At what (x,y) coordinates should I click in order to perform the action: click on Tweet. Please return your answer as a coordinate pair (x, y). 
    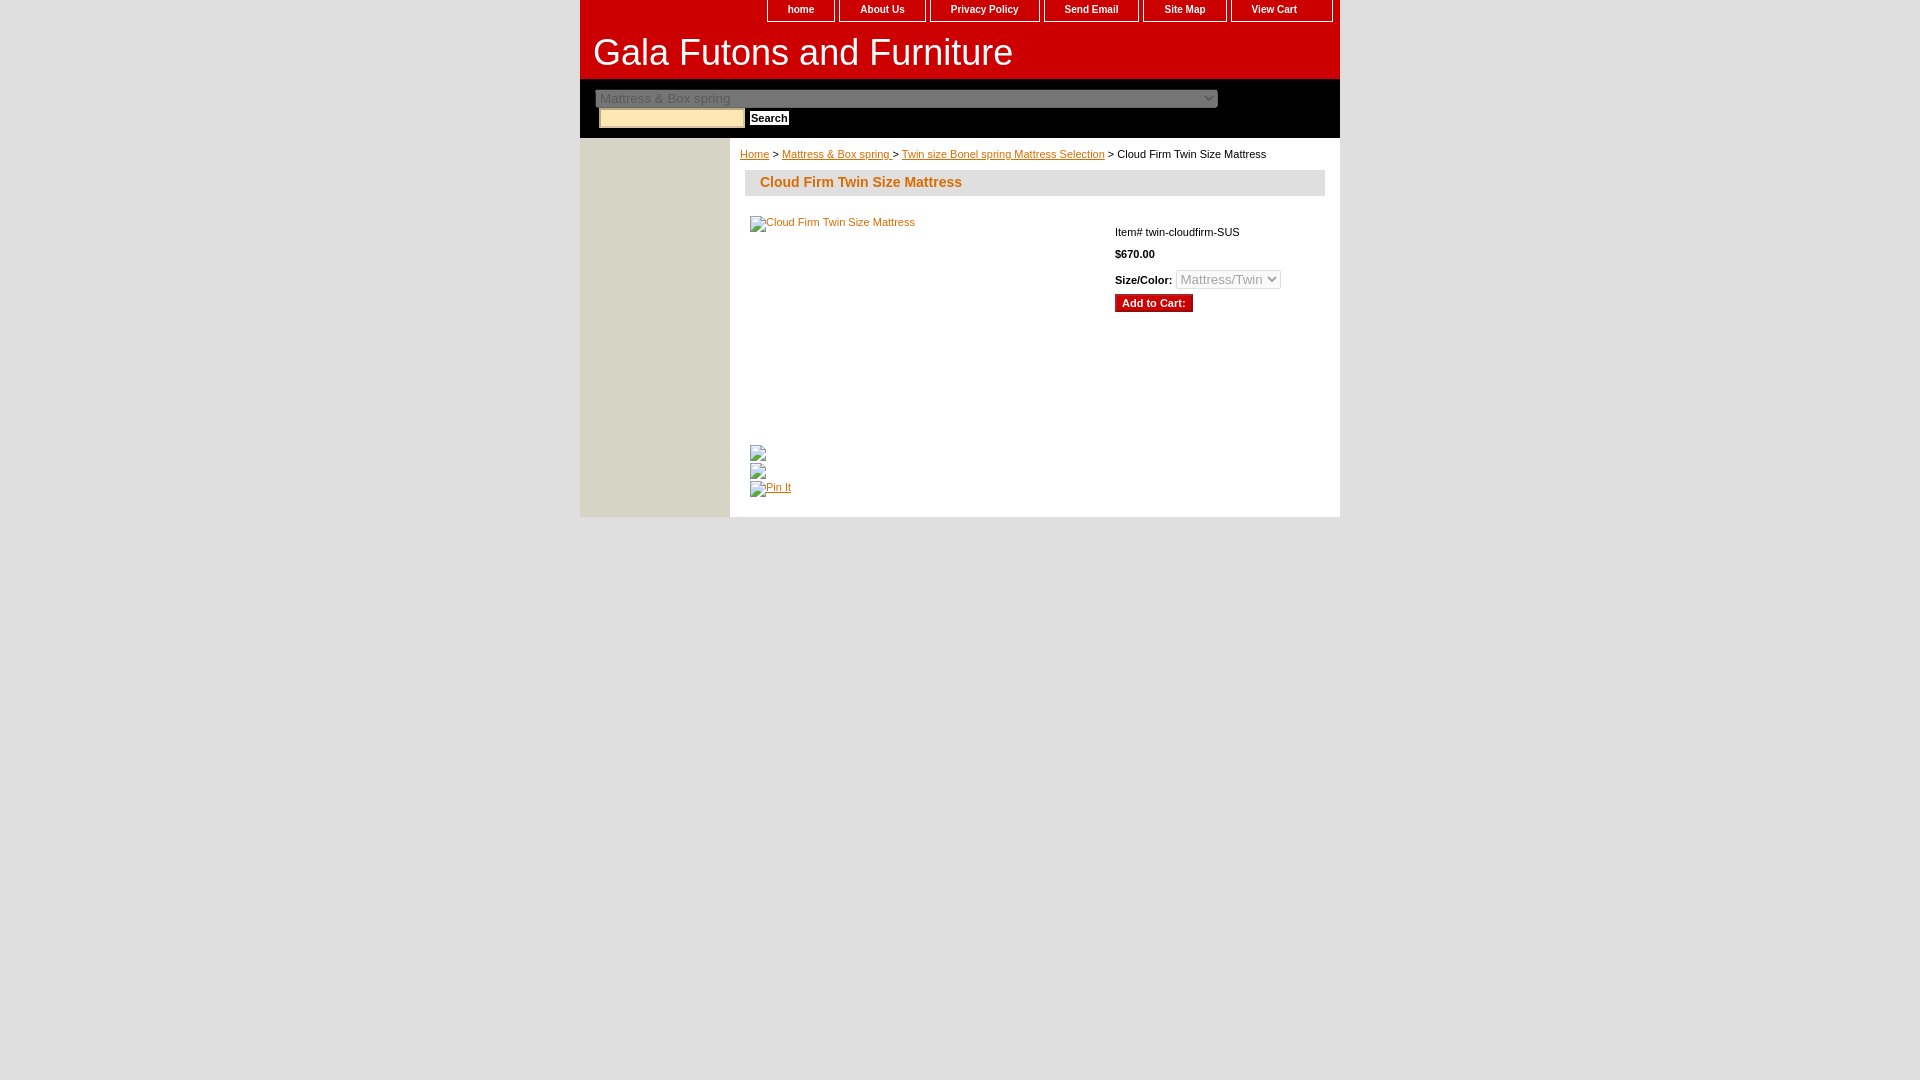
    Looking at the image, I should click on (758, 457).